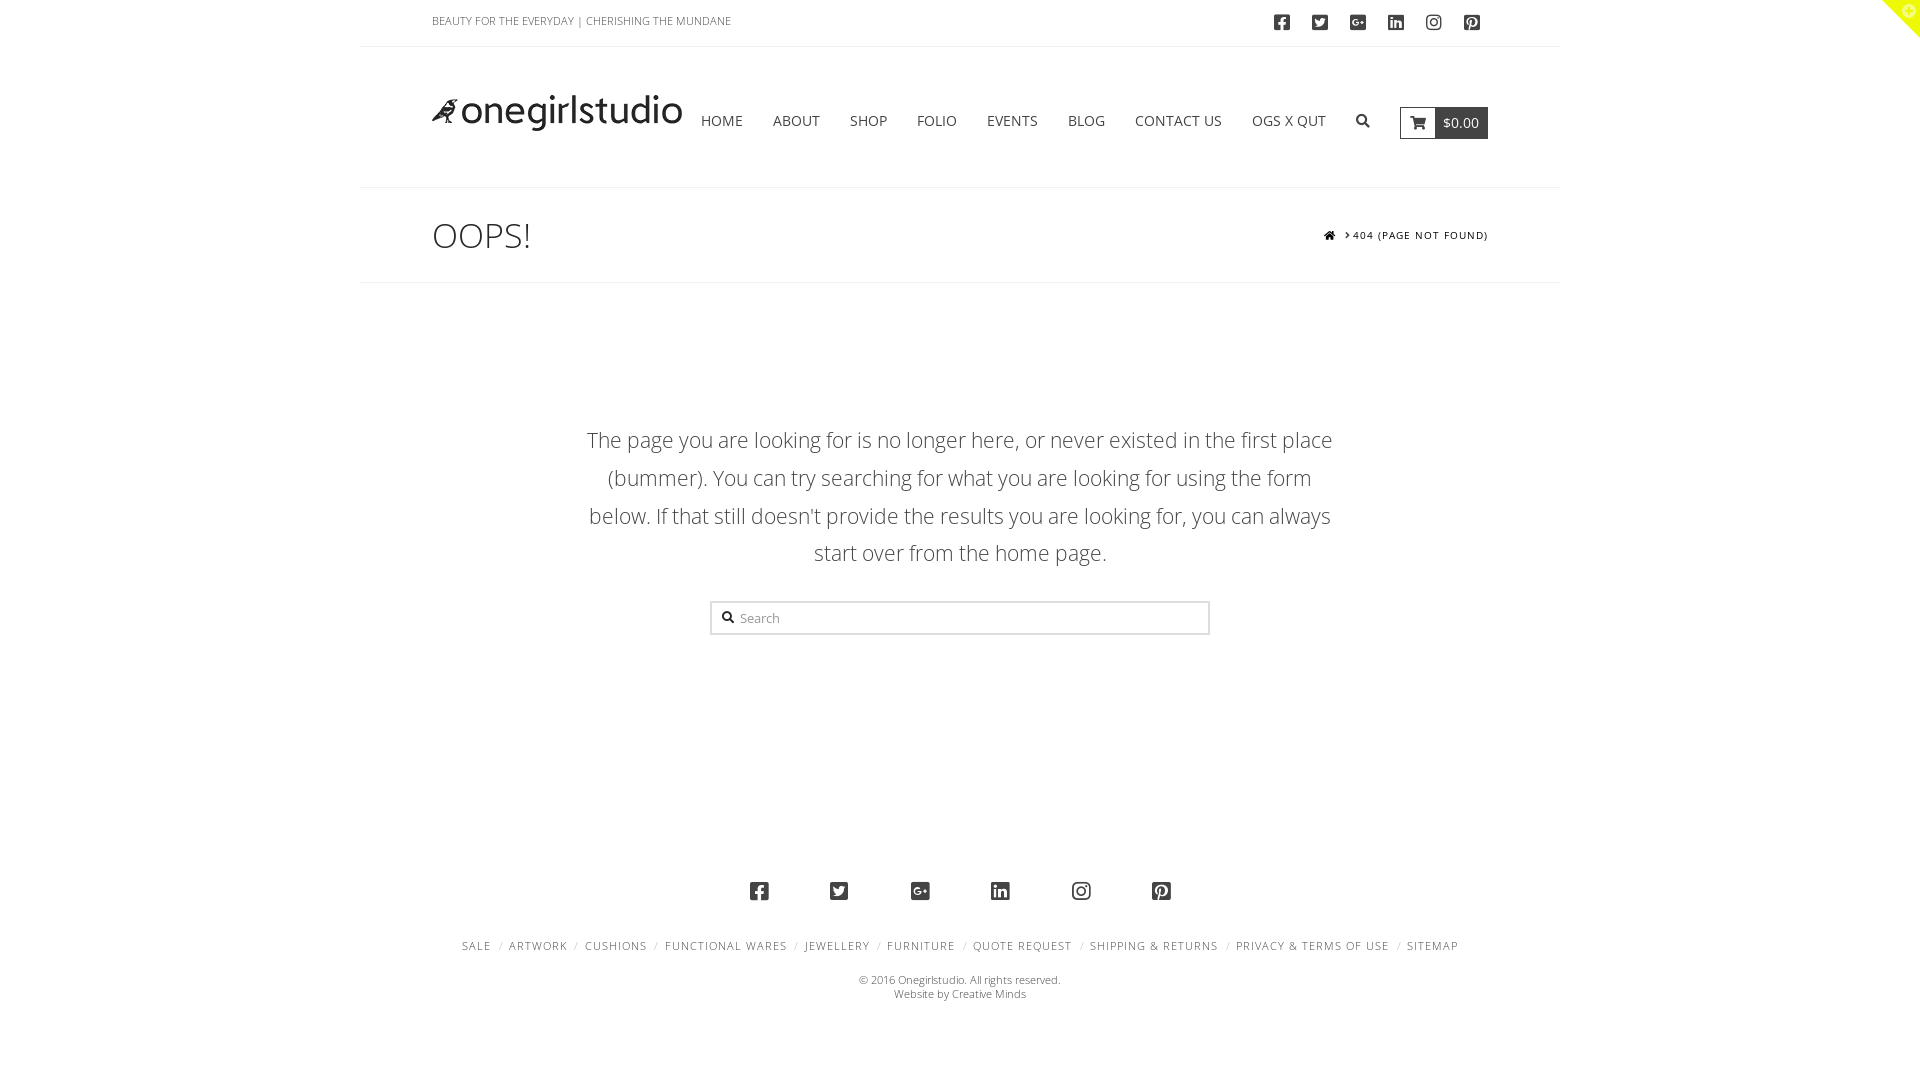  What do you see at coordinates (1289, 116) in the screenshot?
I see `OGS X QUT` at bounding box center [1289, 116].